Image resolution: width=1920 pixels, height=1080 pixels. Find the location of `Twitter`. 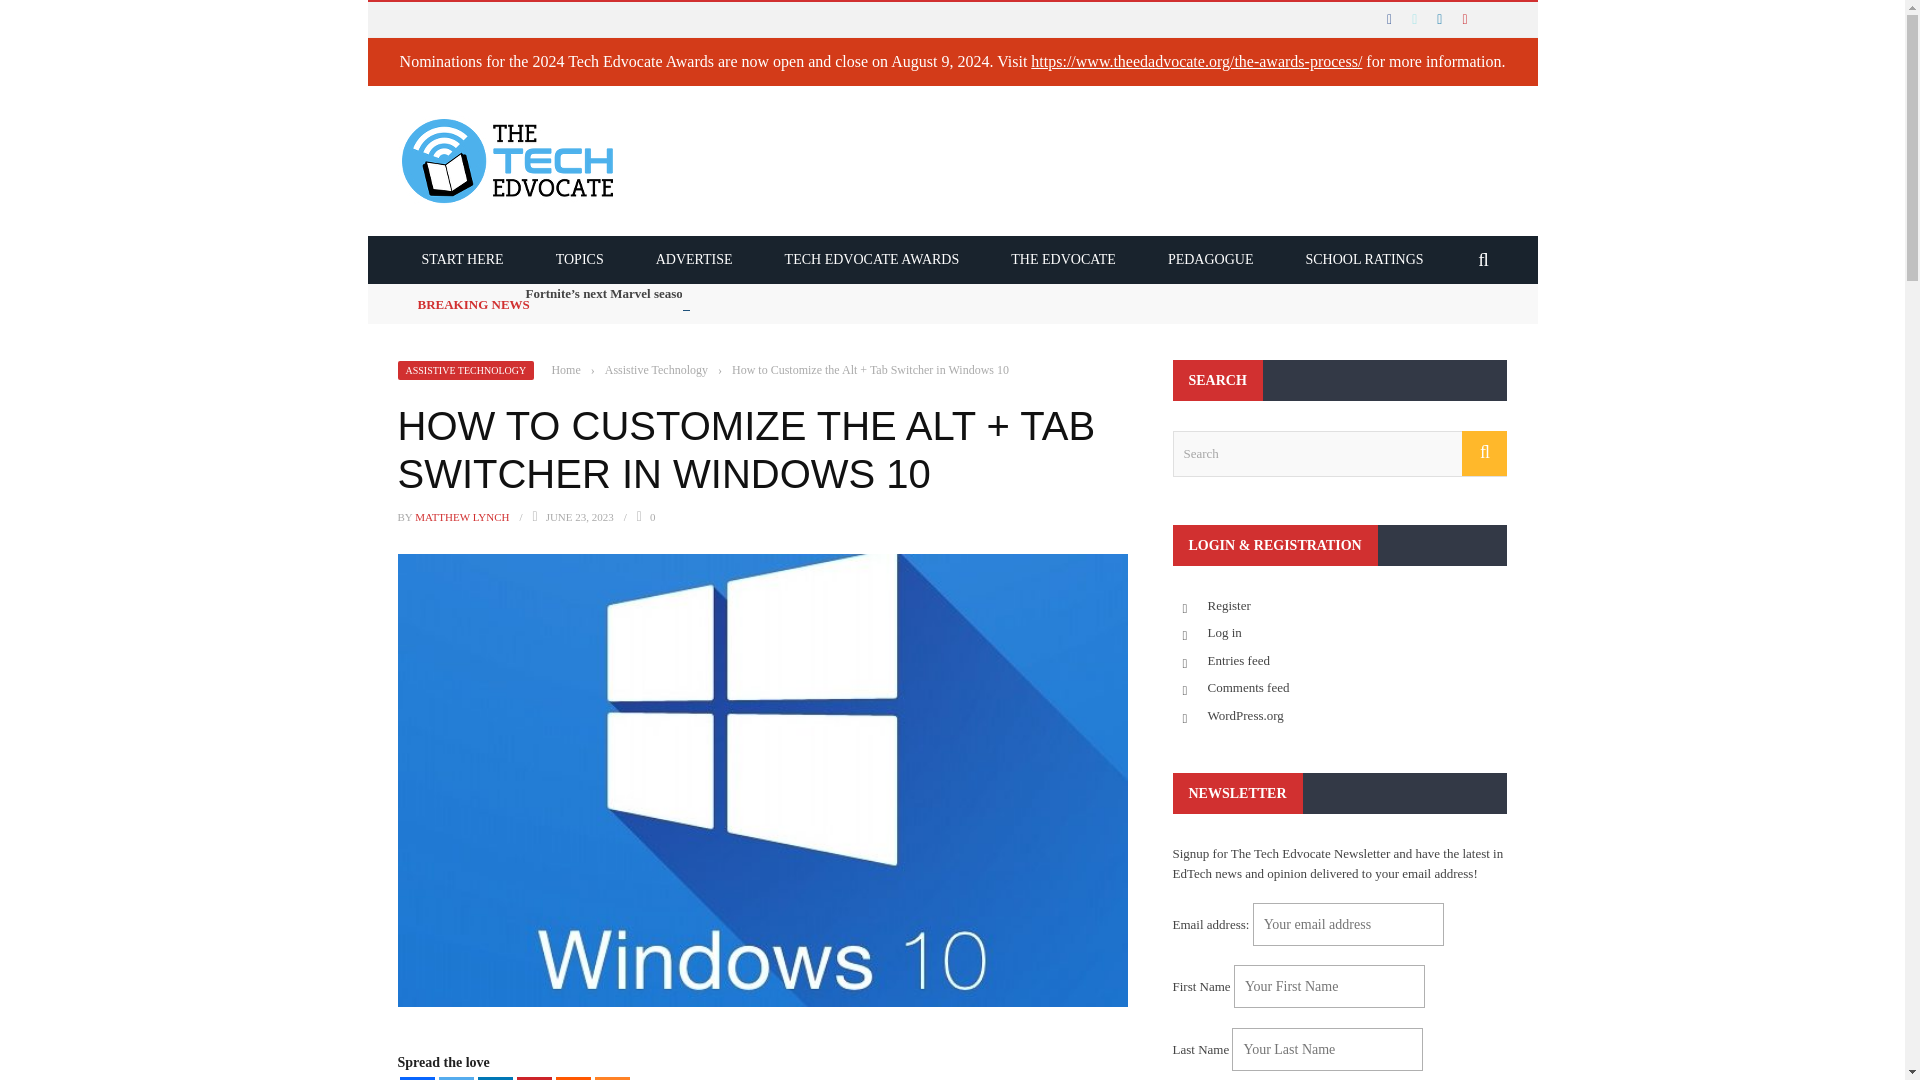

Twitter is located at coordinates (454, 1078).